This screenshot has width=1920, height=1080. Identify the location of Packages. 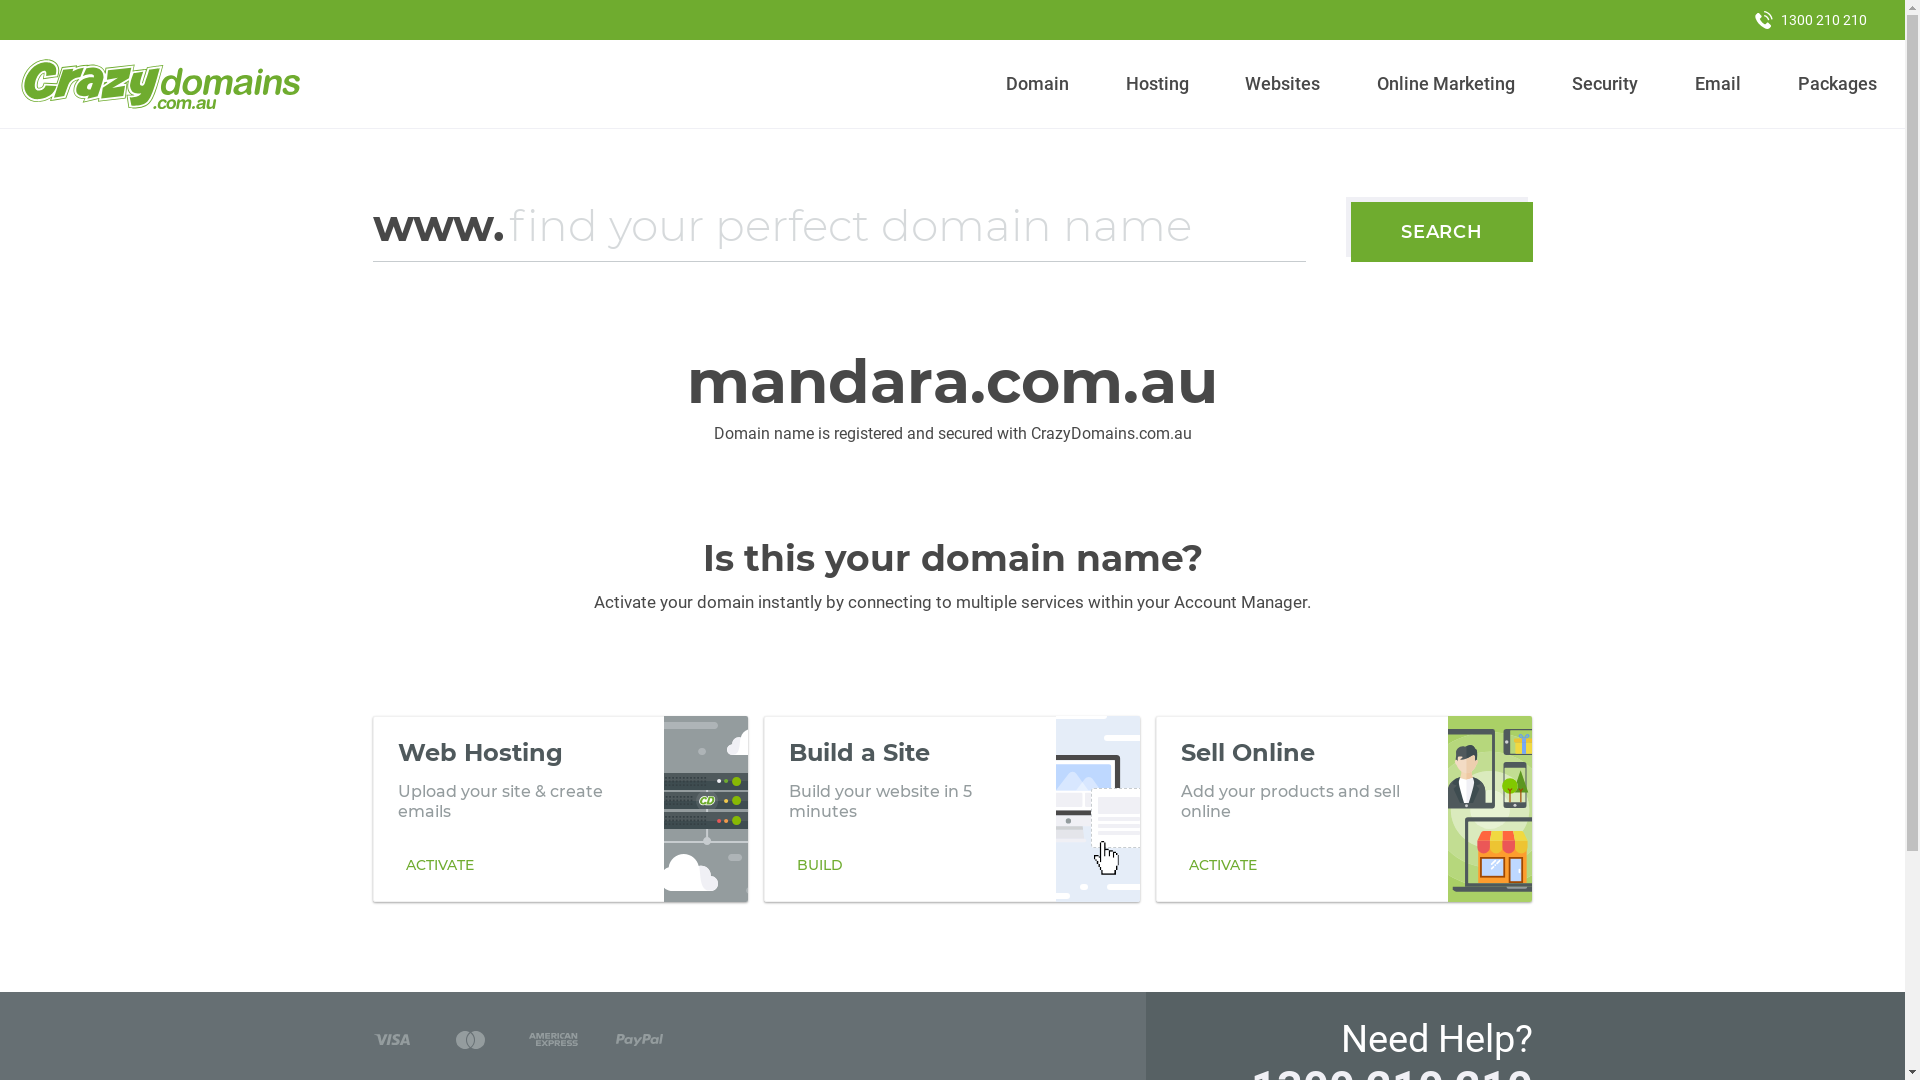
(1837, 84).